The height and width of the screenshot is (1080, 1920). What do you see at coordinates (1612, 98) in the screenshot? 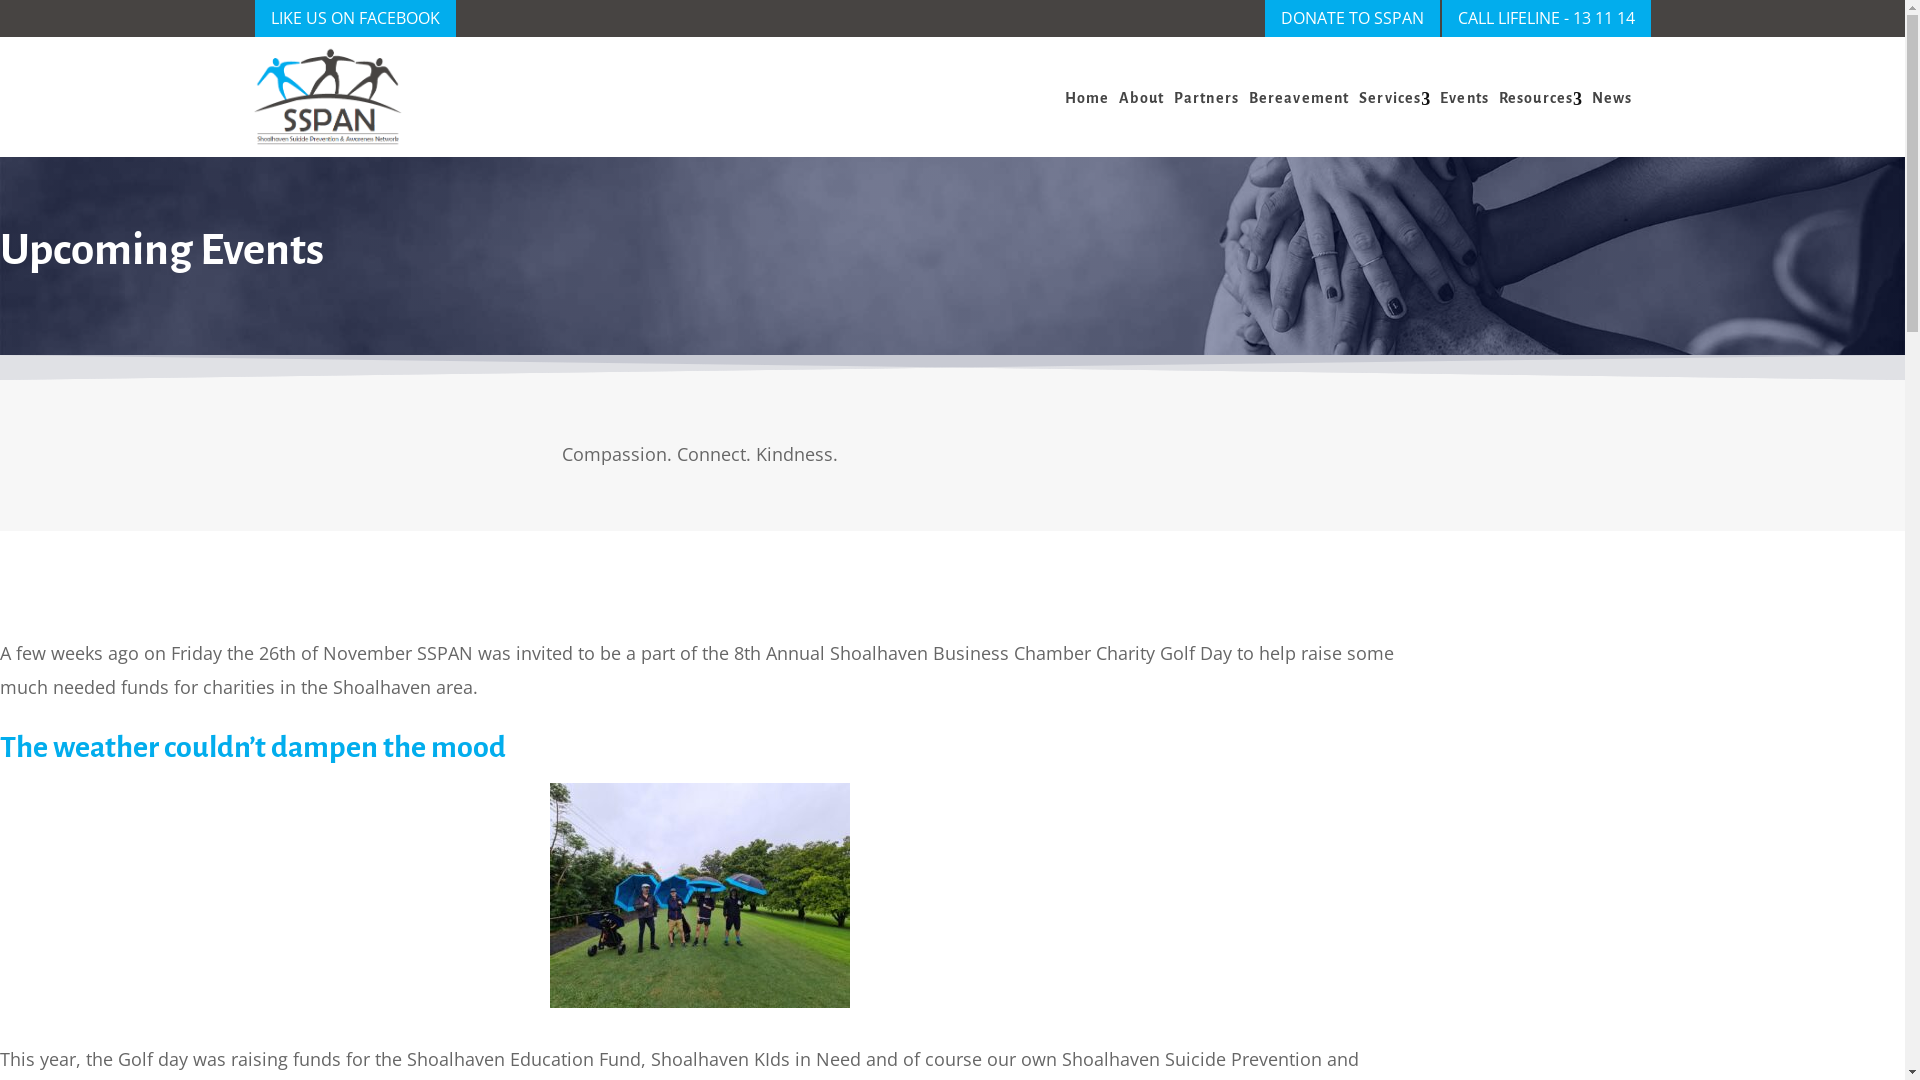
I see `News` at bounding box center [1612, 98].